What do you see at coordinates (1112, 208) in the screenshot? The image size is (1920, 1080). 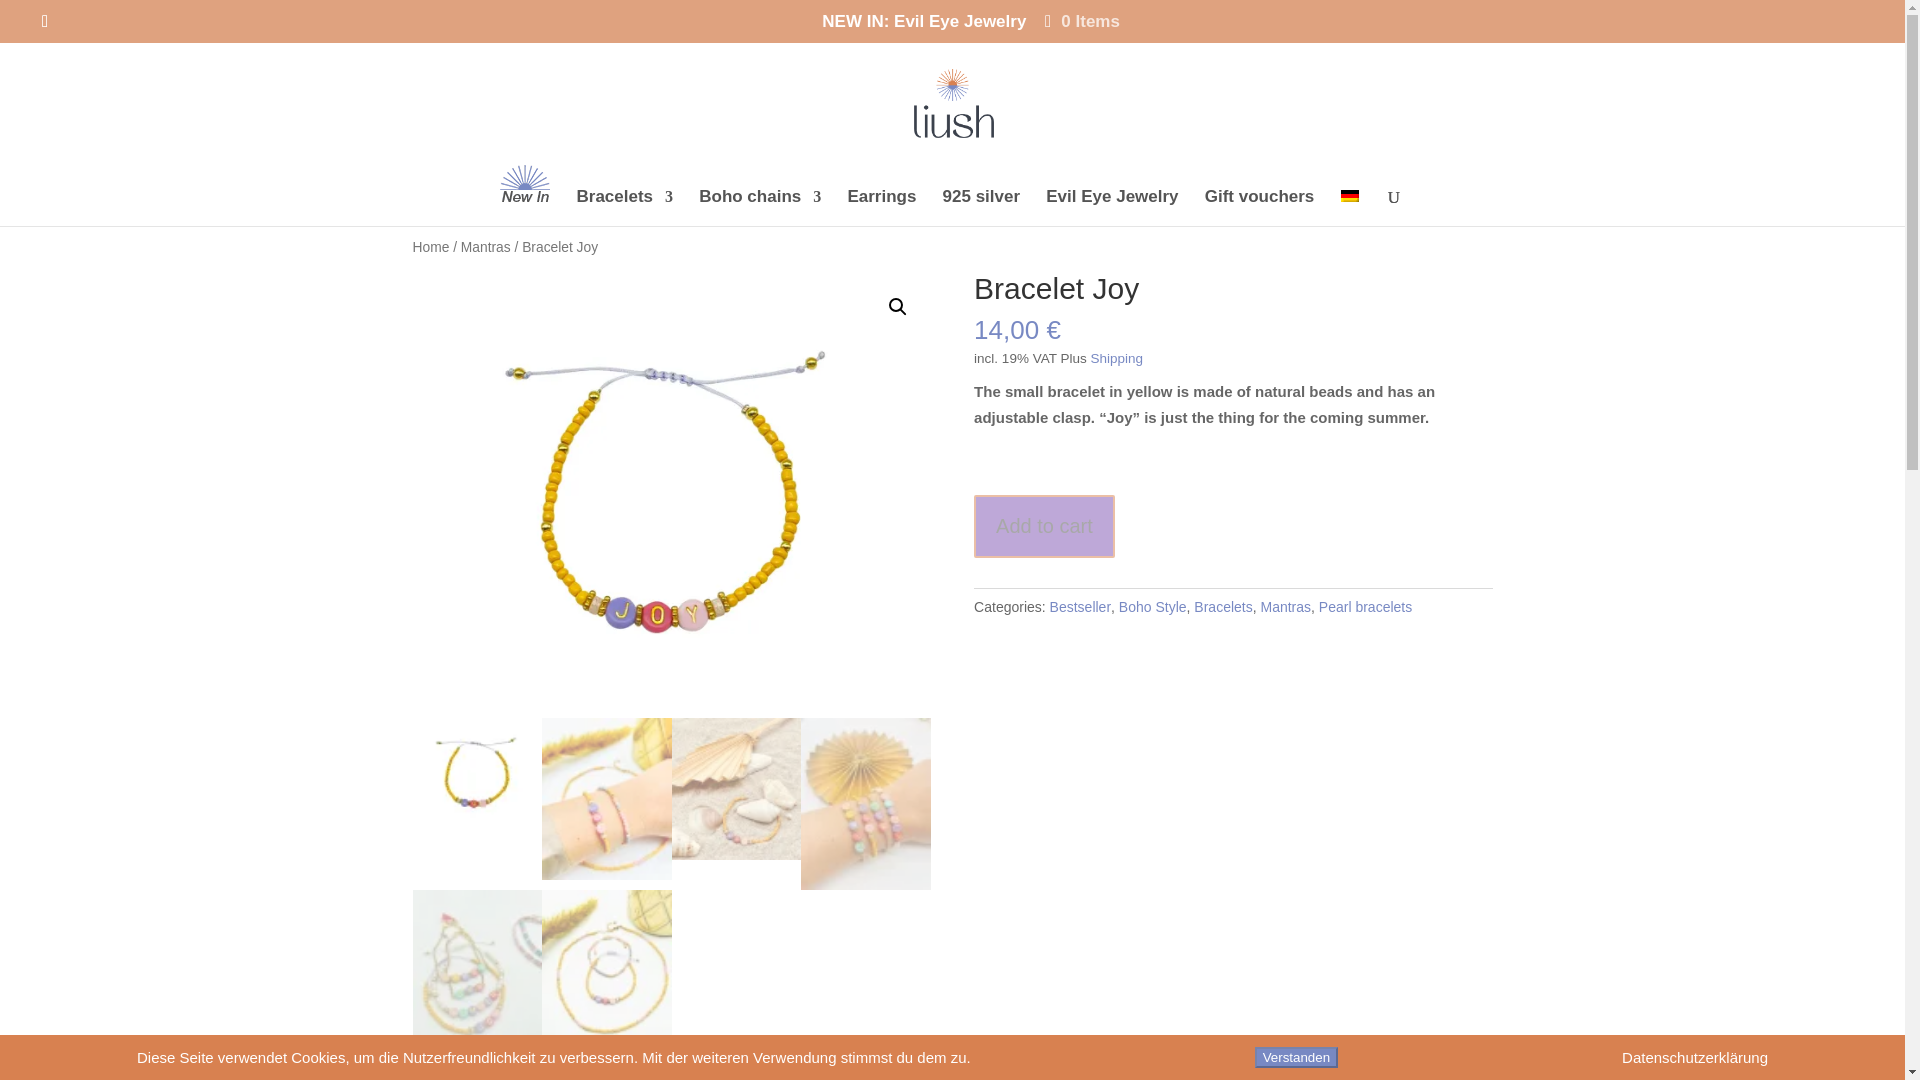 I see `Evil Eye Jewelry` at bounding box center [1112, 208].